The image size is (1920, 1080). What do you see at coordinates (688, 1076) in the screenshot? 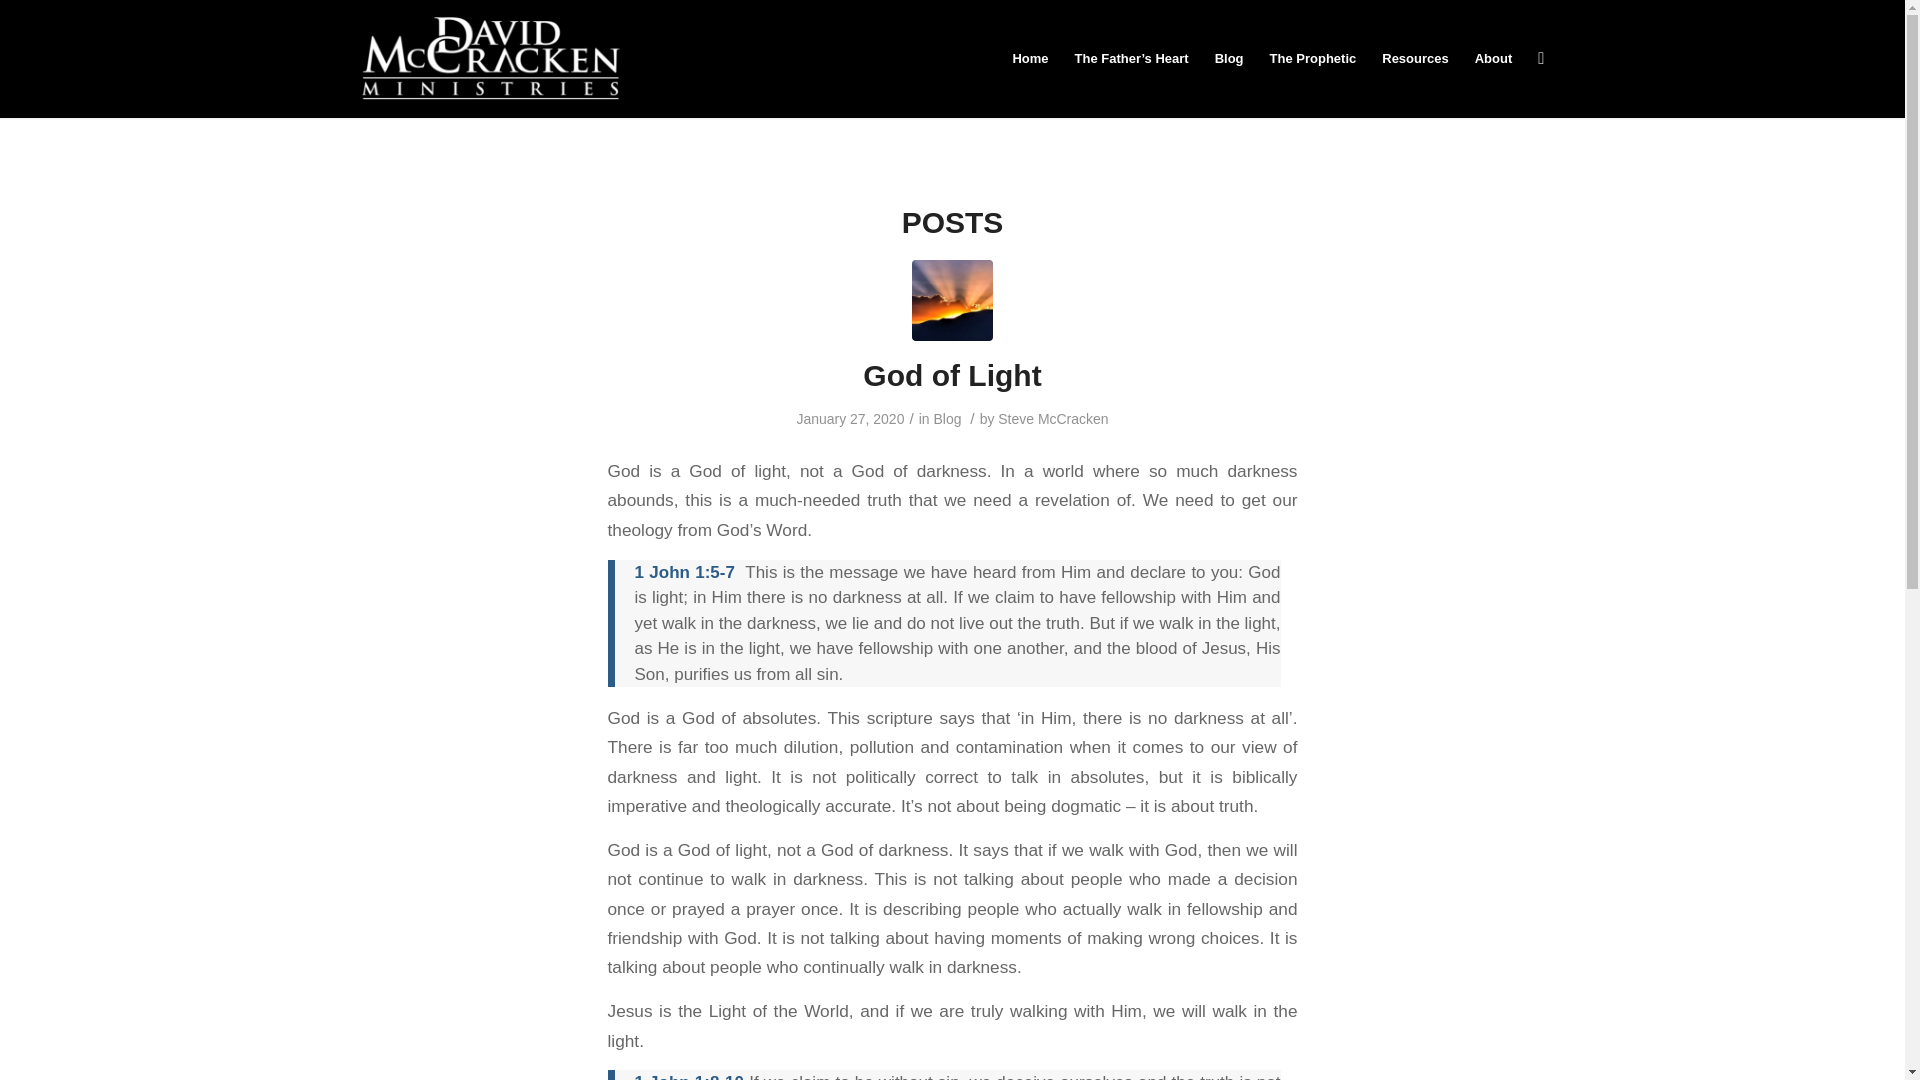
I see `1 John 1:8-10` at bounding box center [688, 1076].